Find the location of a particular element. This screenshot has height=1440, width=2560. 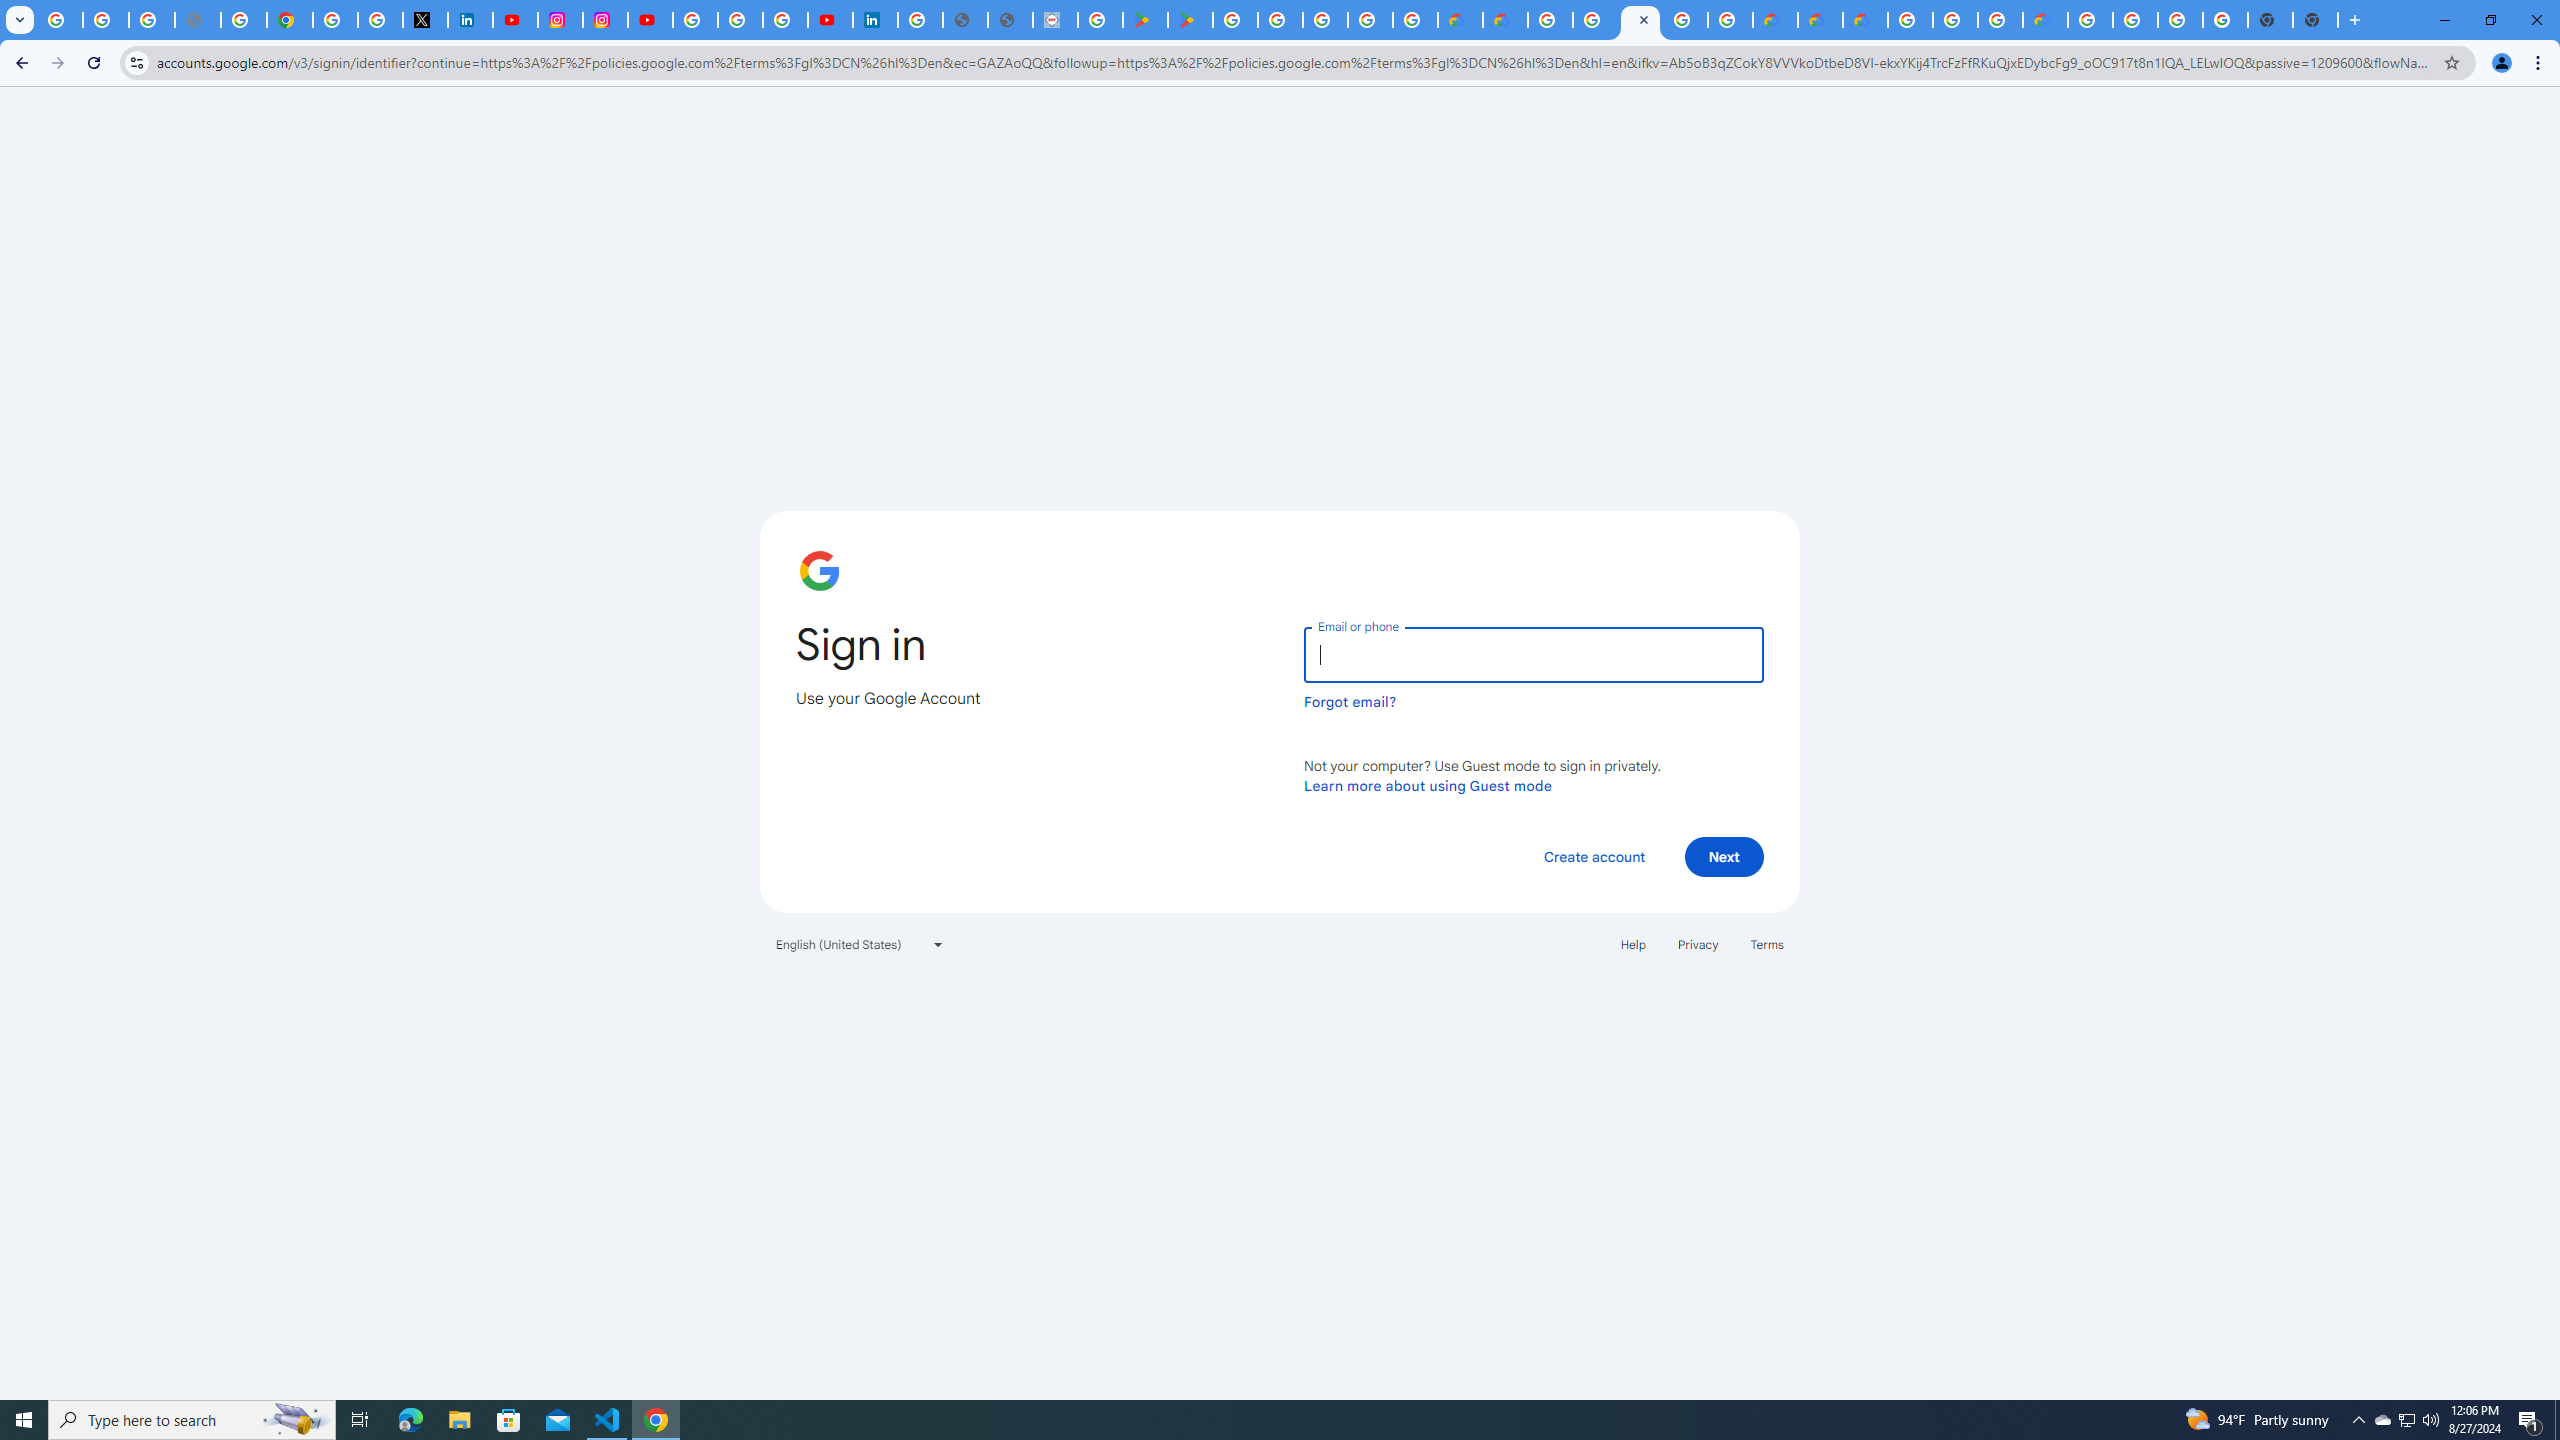

Sign in - Google Accounts is located at coordinates (335, 20).